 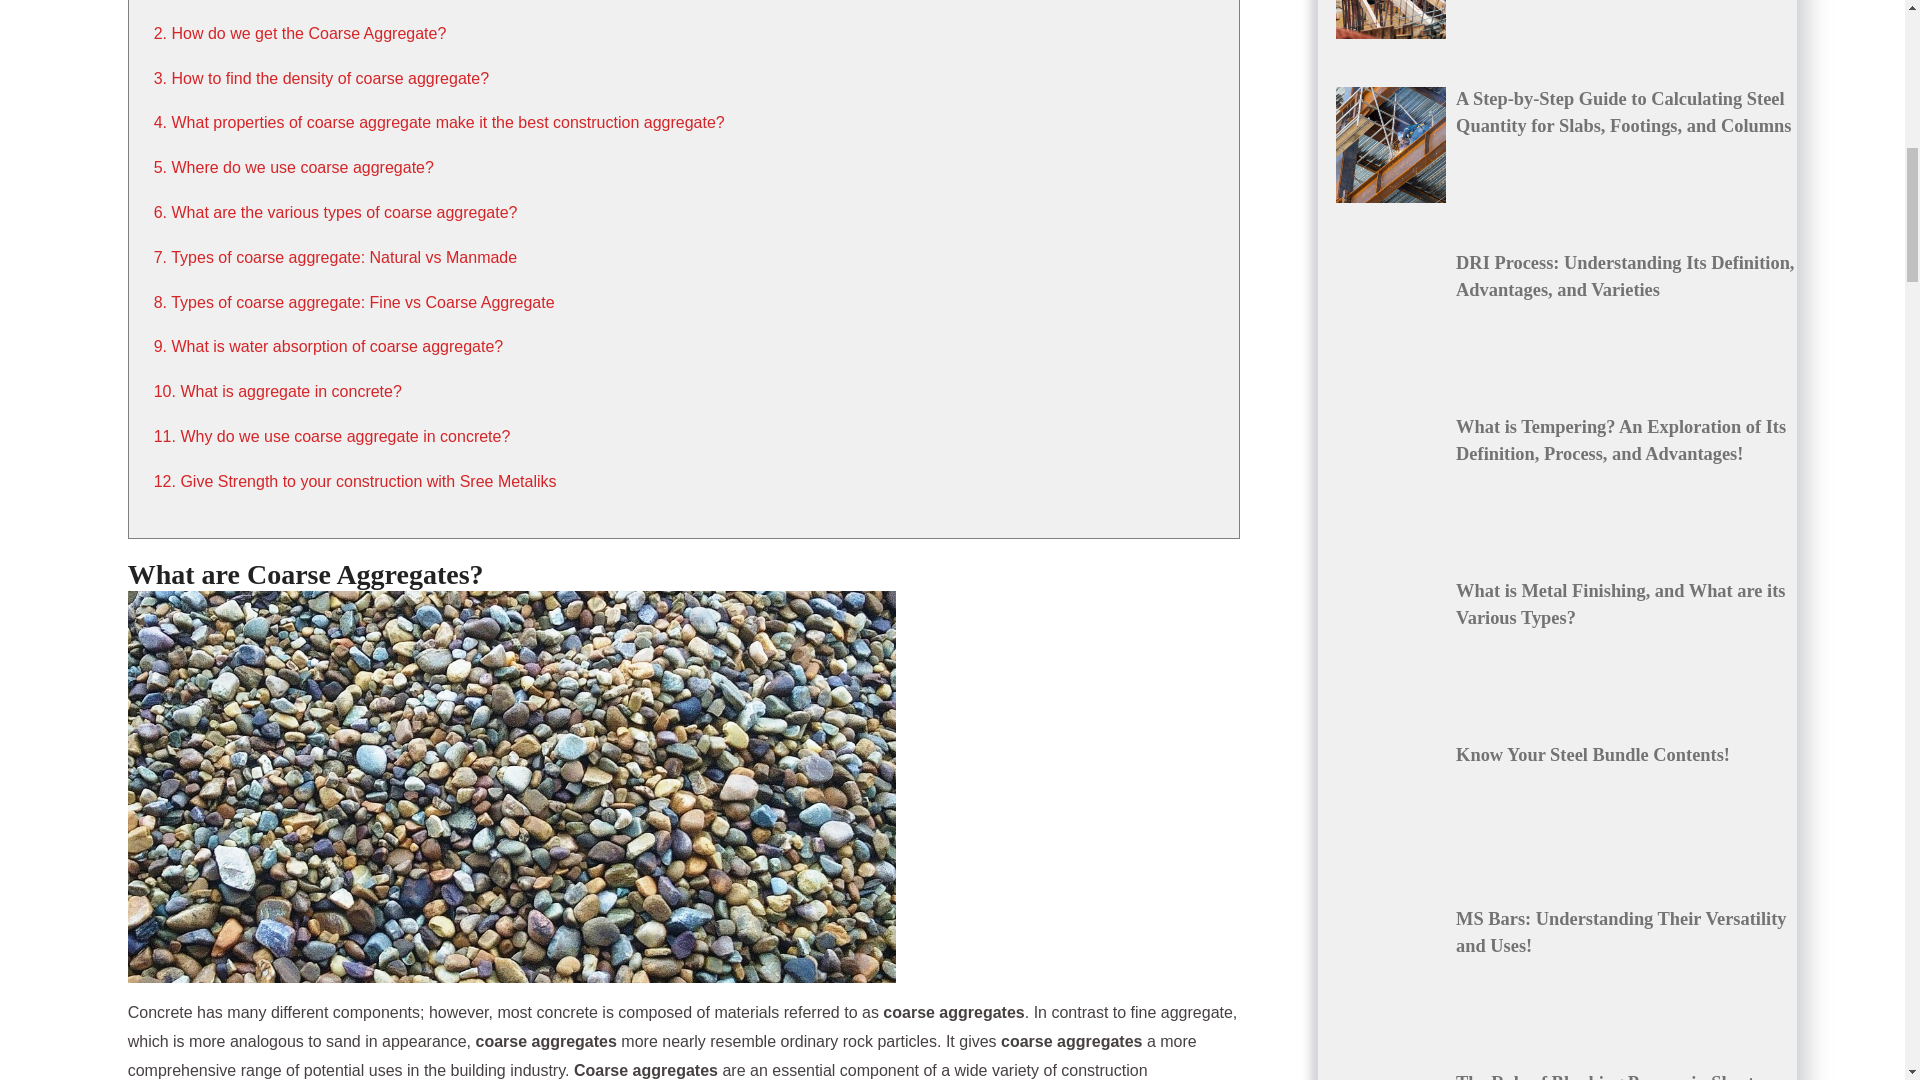 What do you see at coordinates (332, 436) in the screenshot?
I see `11. Why do we use coarse aggregate in concrete?` at bounding box center [332, 436].